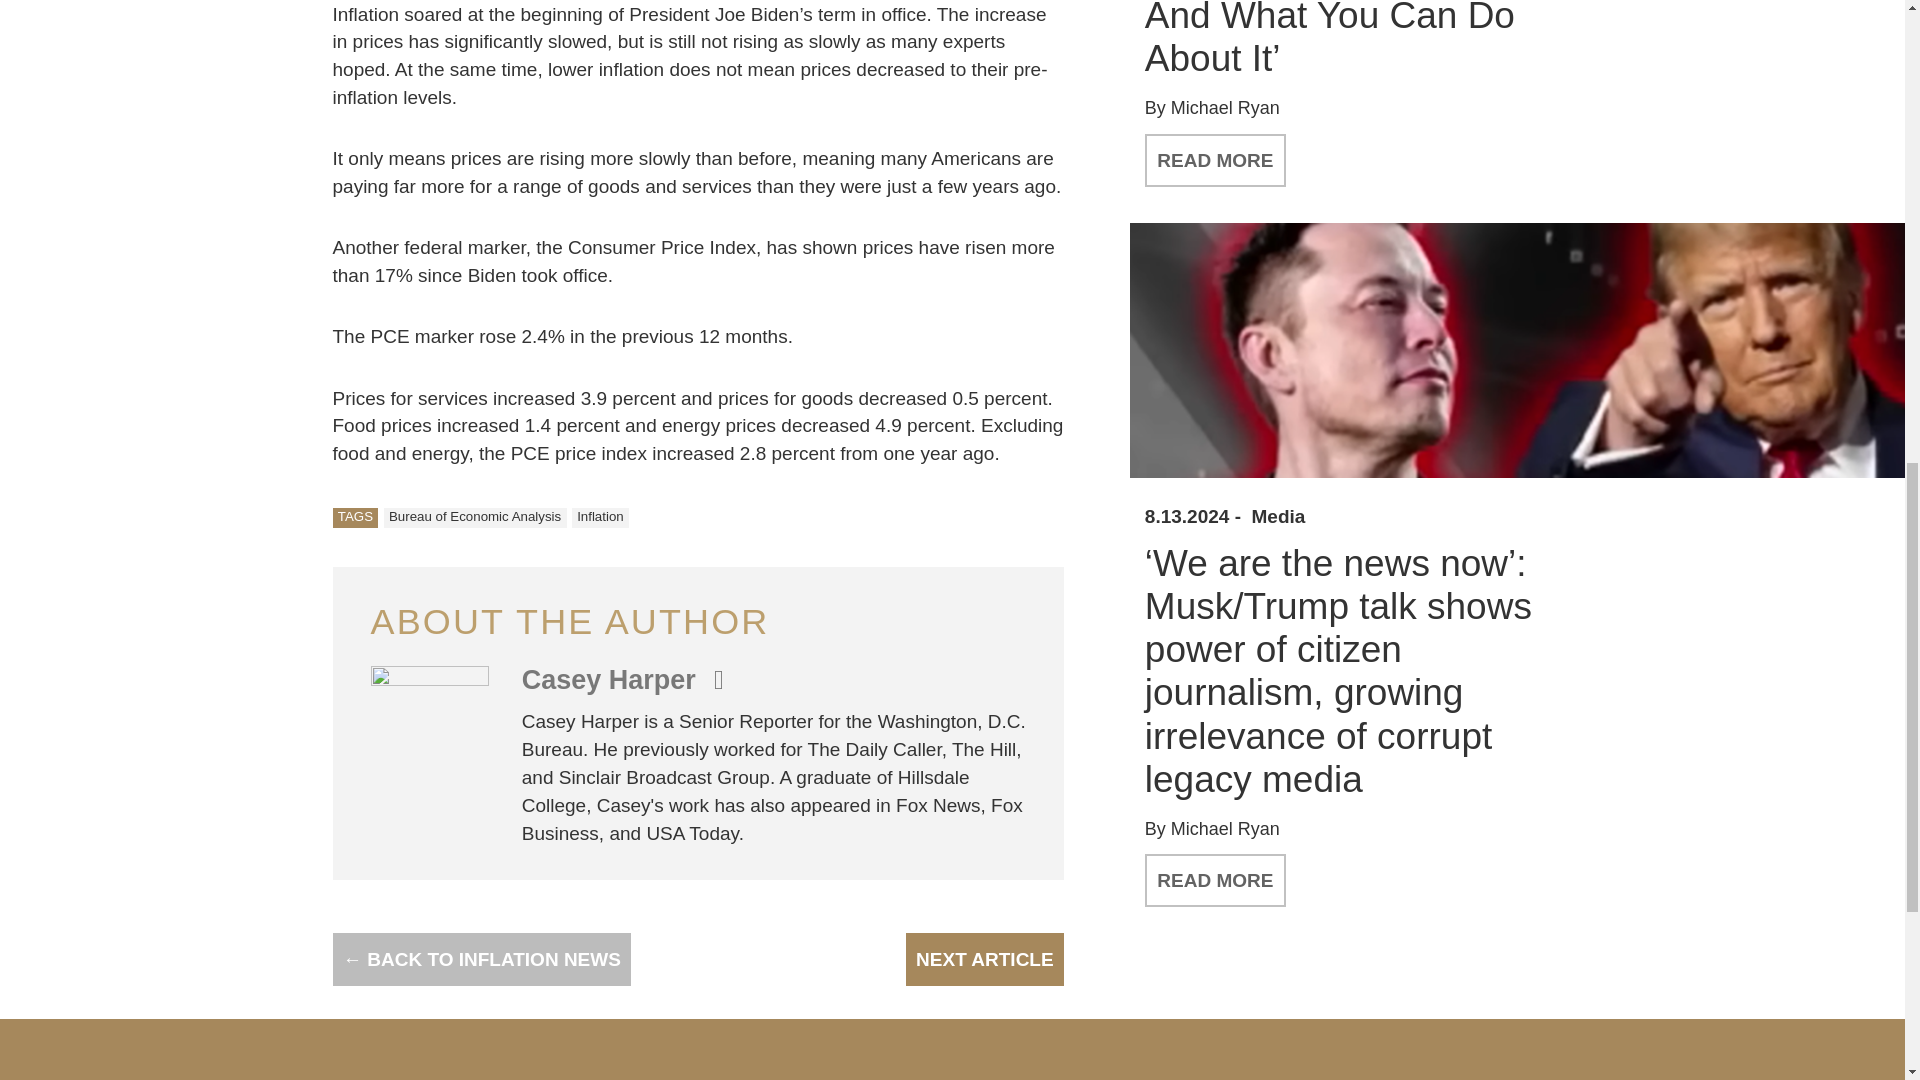 This screenshot has height=1080, width=1920. What do you see at coordinates (1278, 517) in the screenshot?
I see `Media` at bounding box center [1278, 517].